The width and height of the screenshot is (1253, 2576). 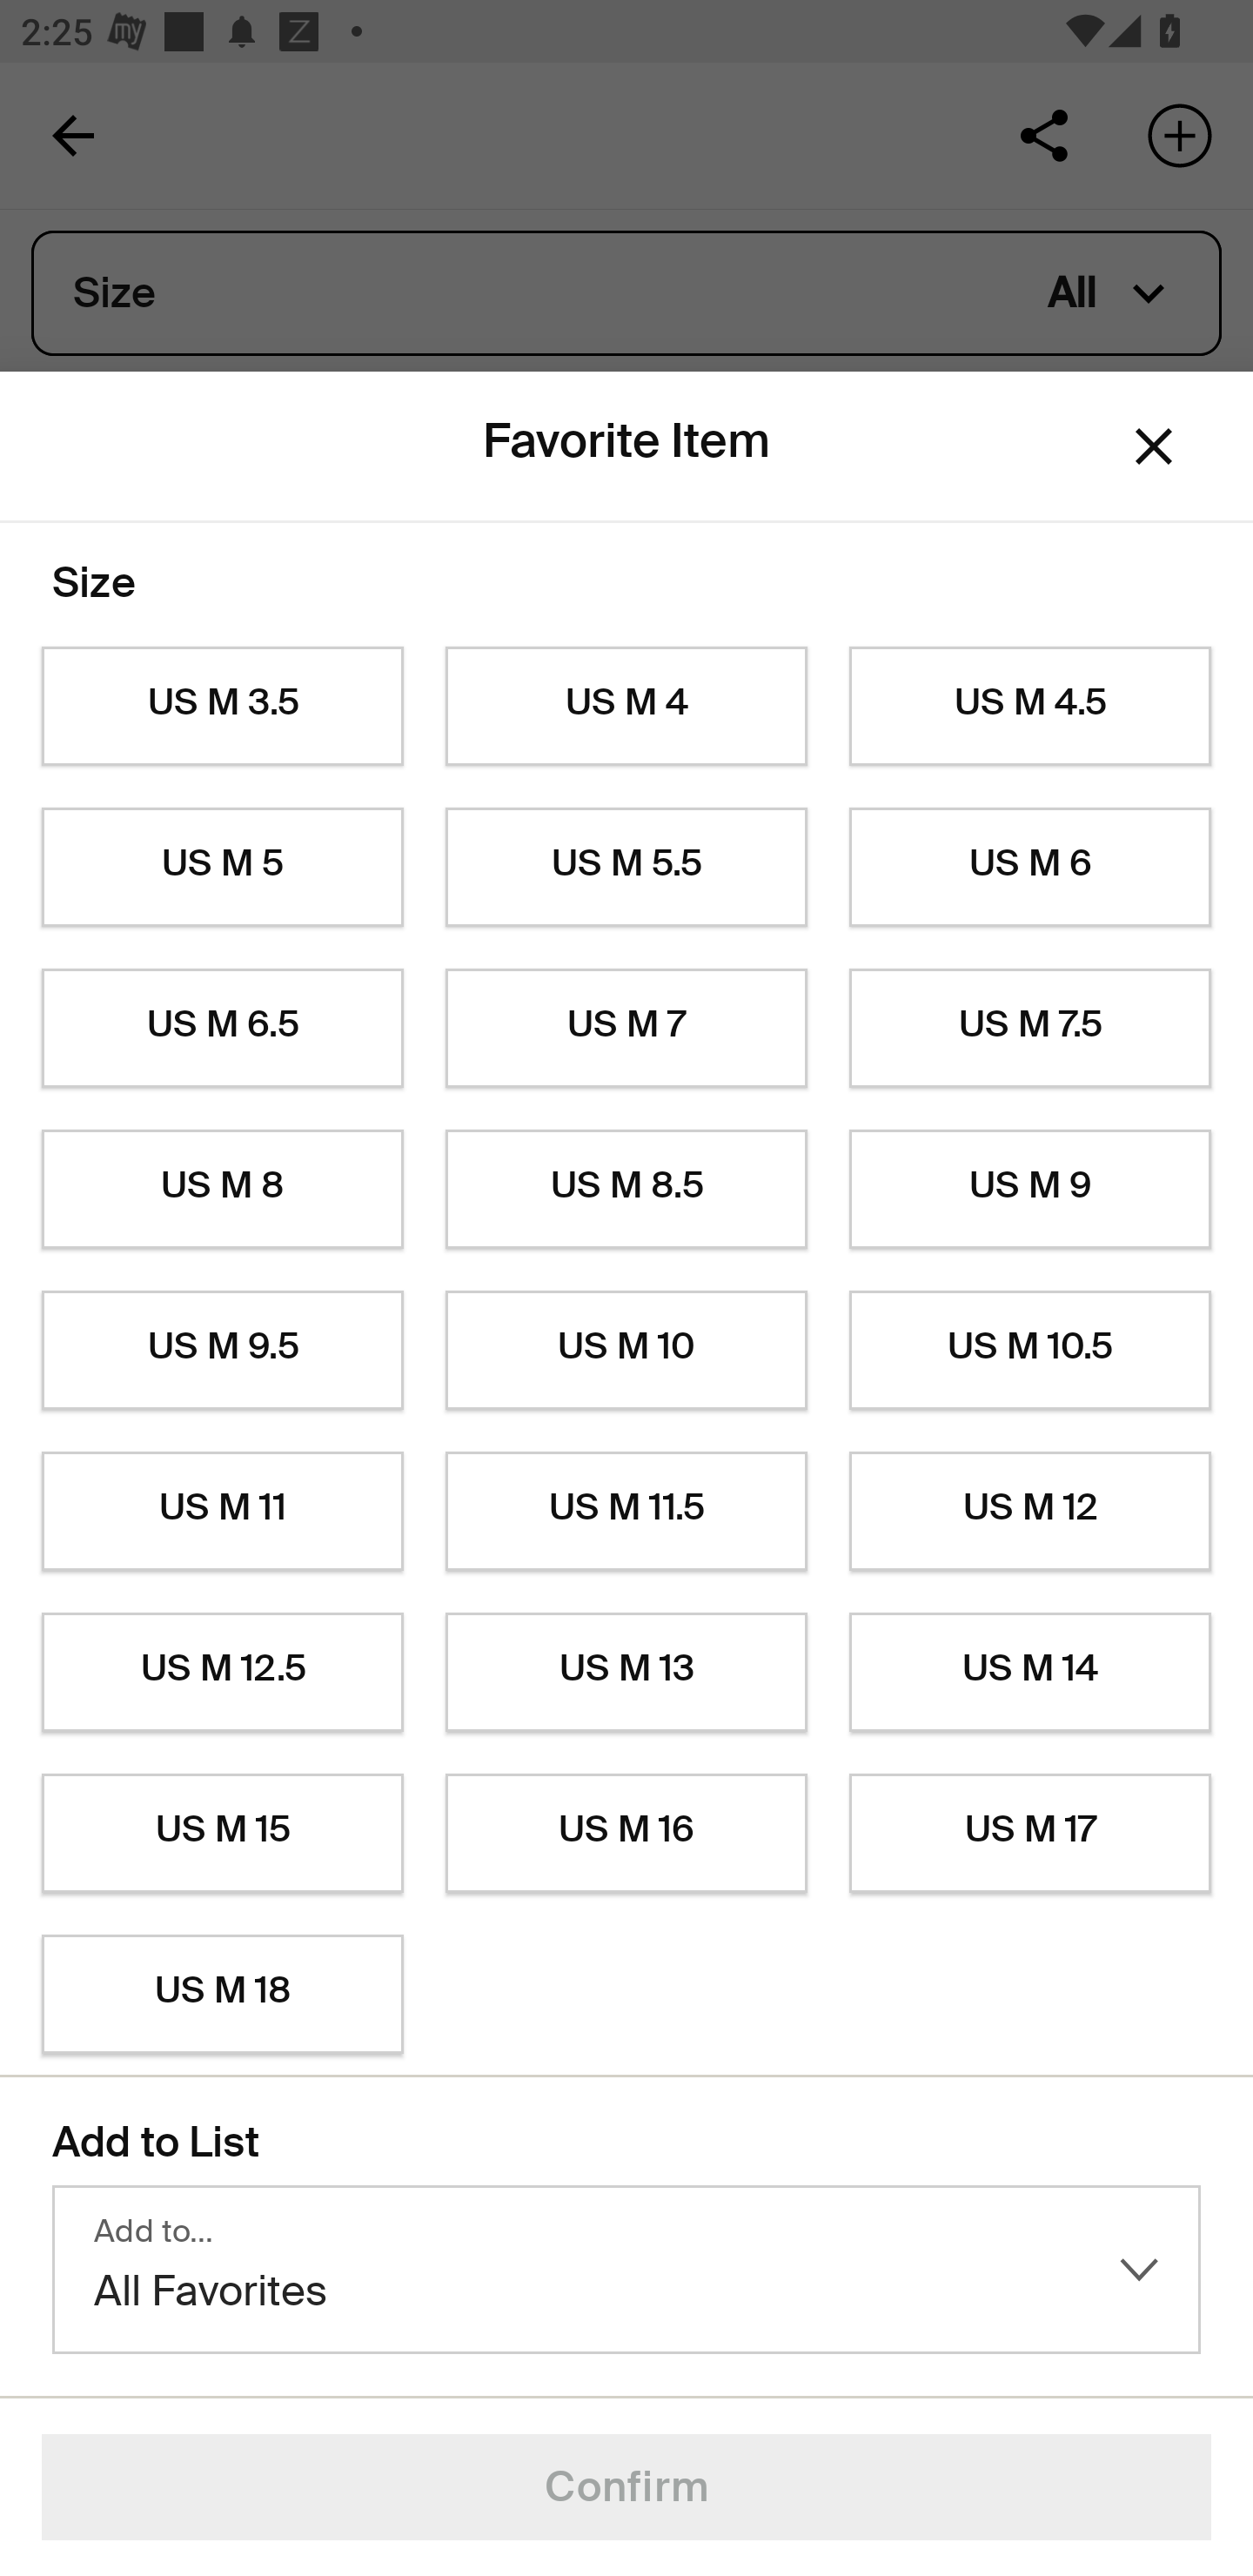 I want to click on US M 3.5, so click(x=222, y=707).